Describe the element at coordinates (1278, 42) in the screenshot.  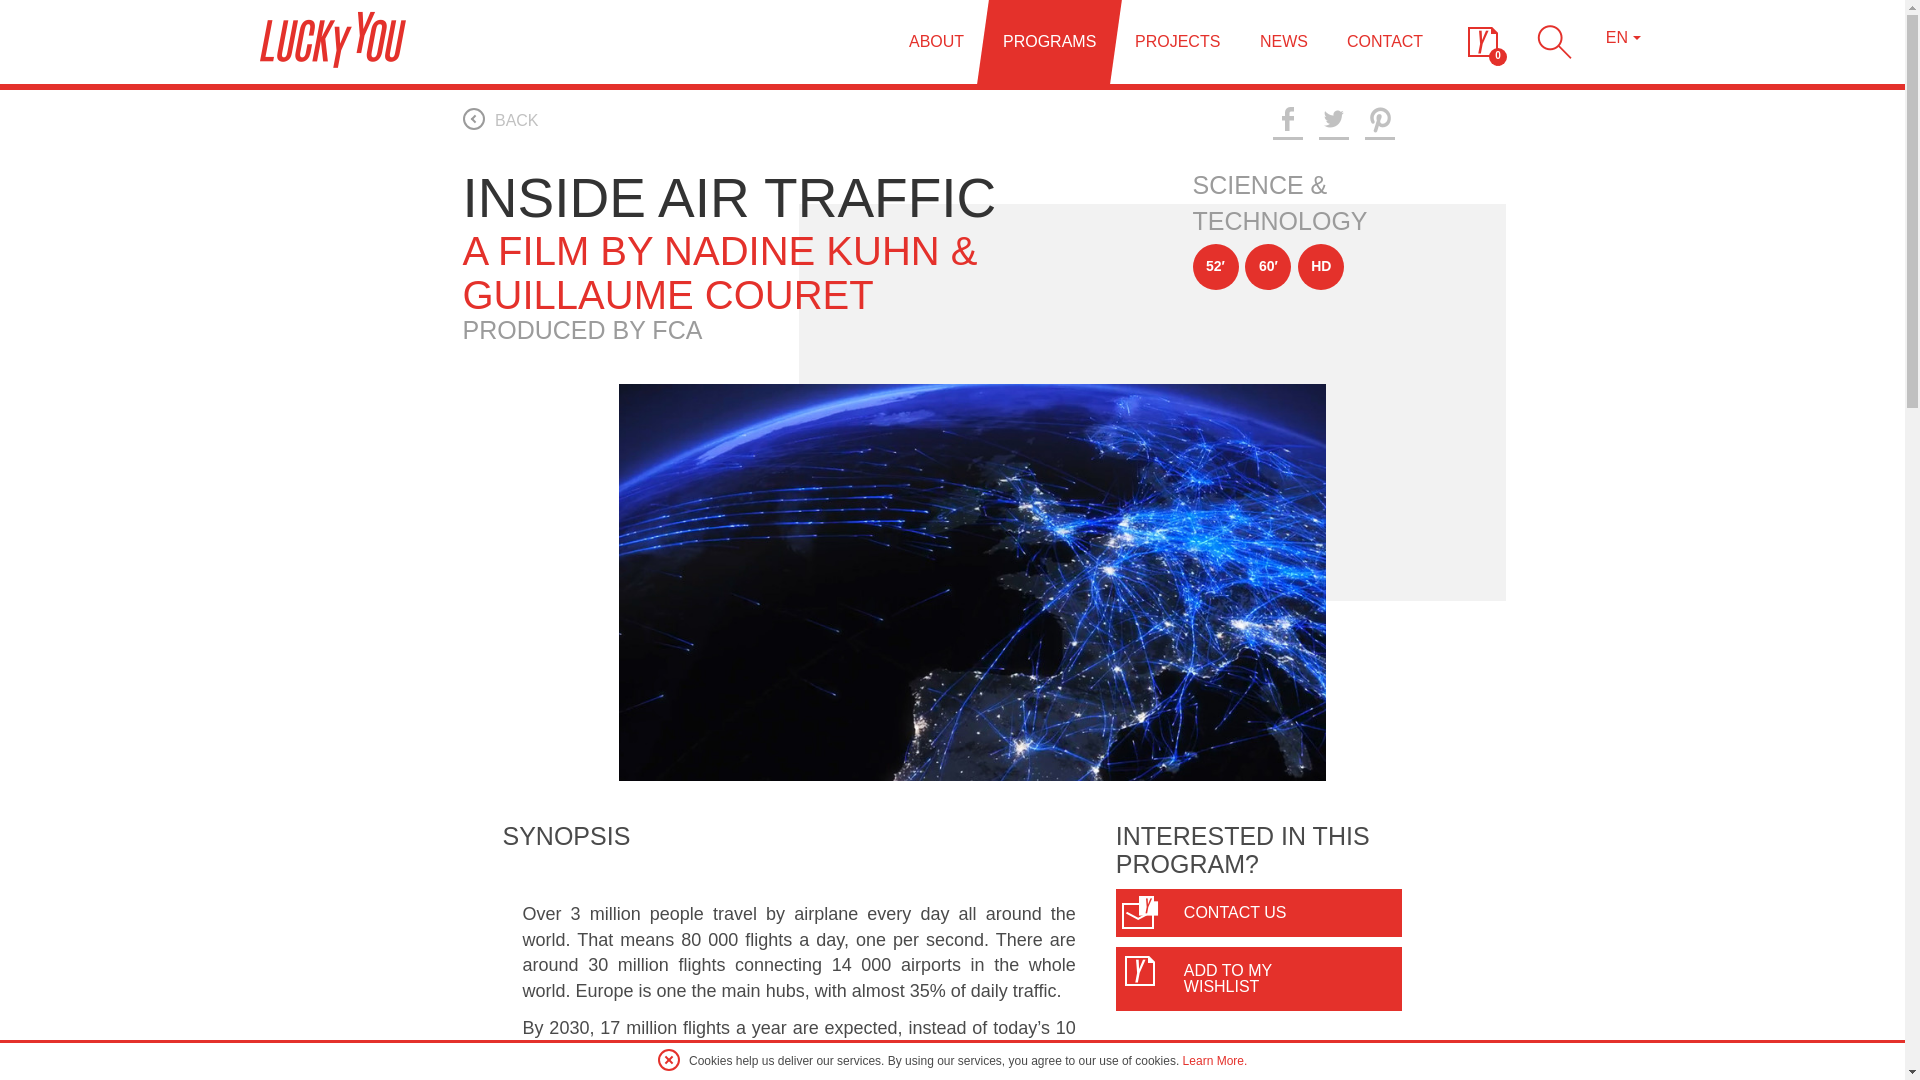
I see `NEWS` at that location.